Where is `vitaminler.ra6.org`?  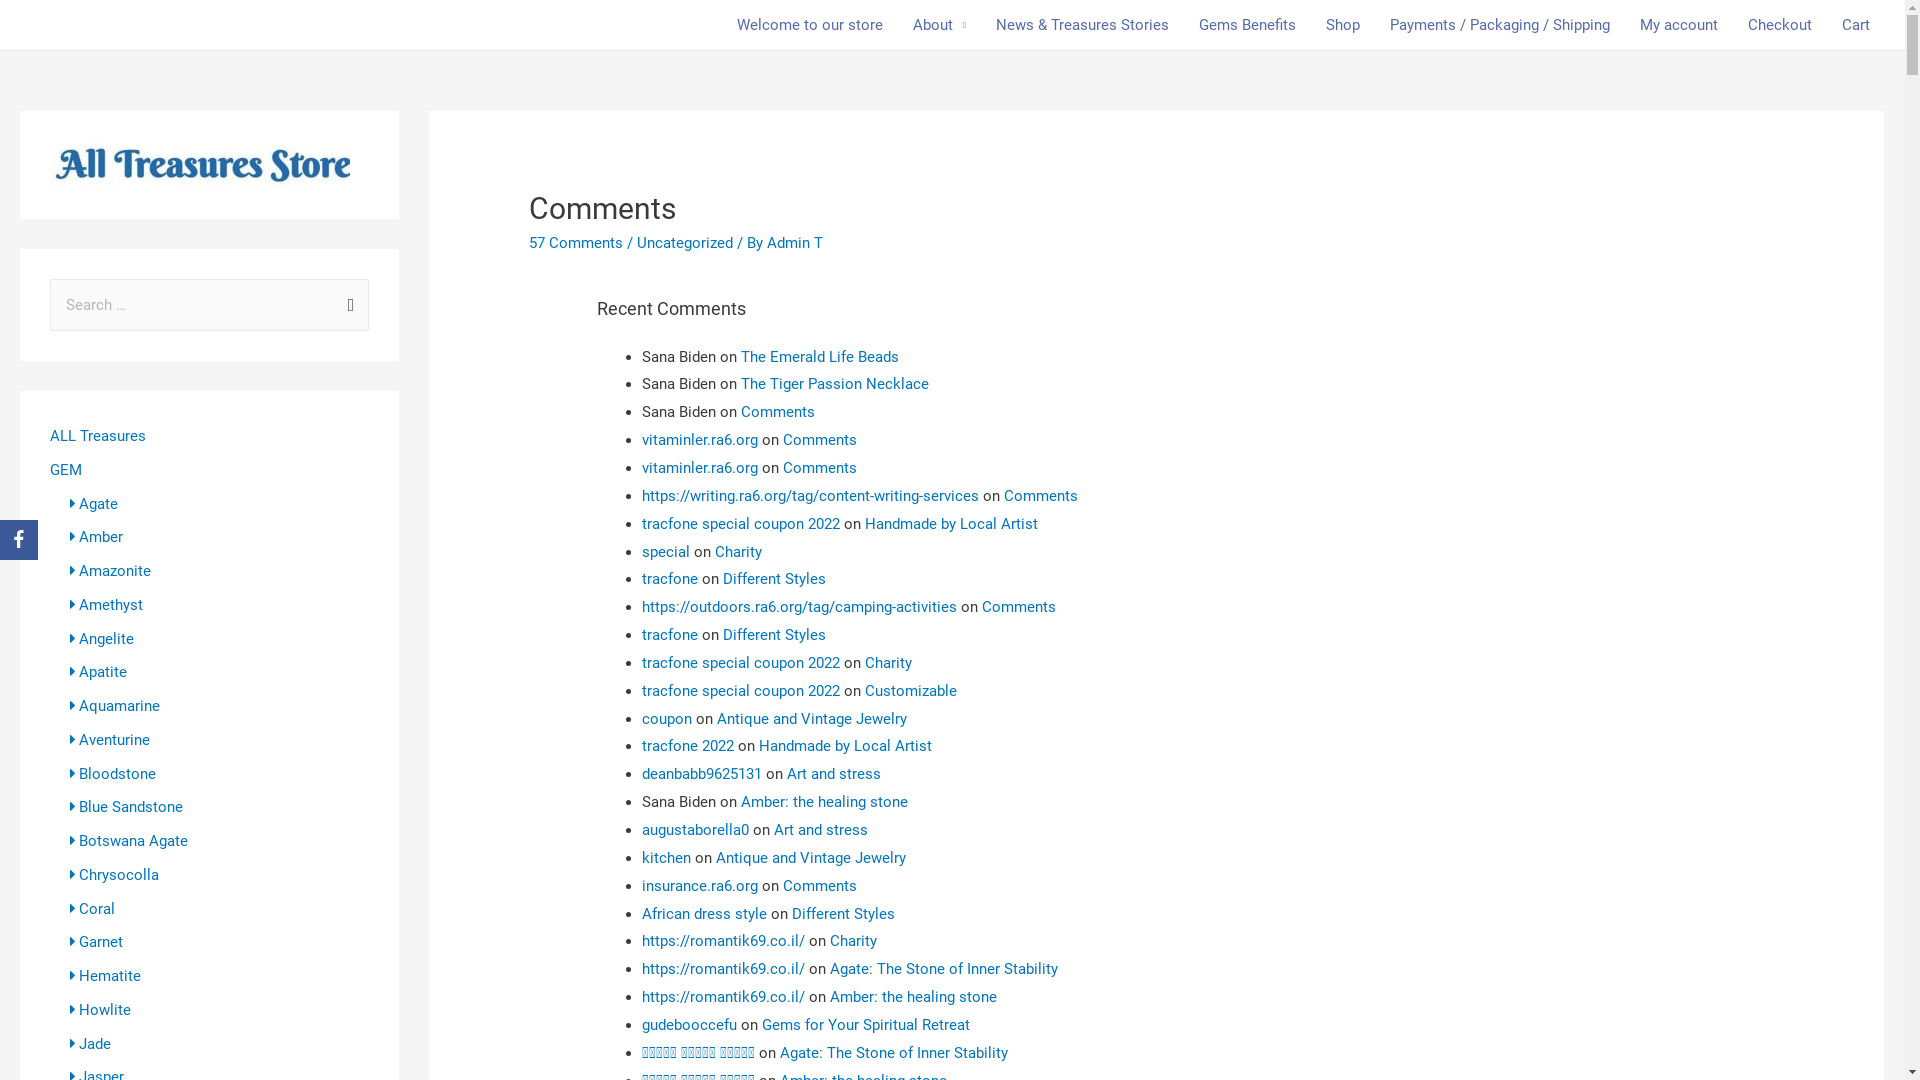 vitaminler.ra6.org is located at coordinates (700, 440).